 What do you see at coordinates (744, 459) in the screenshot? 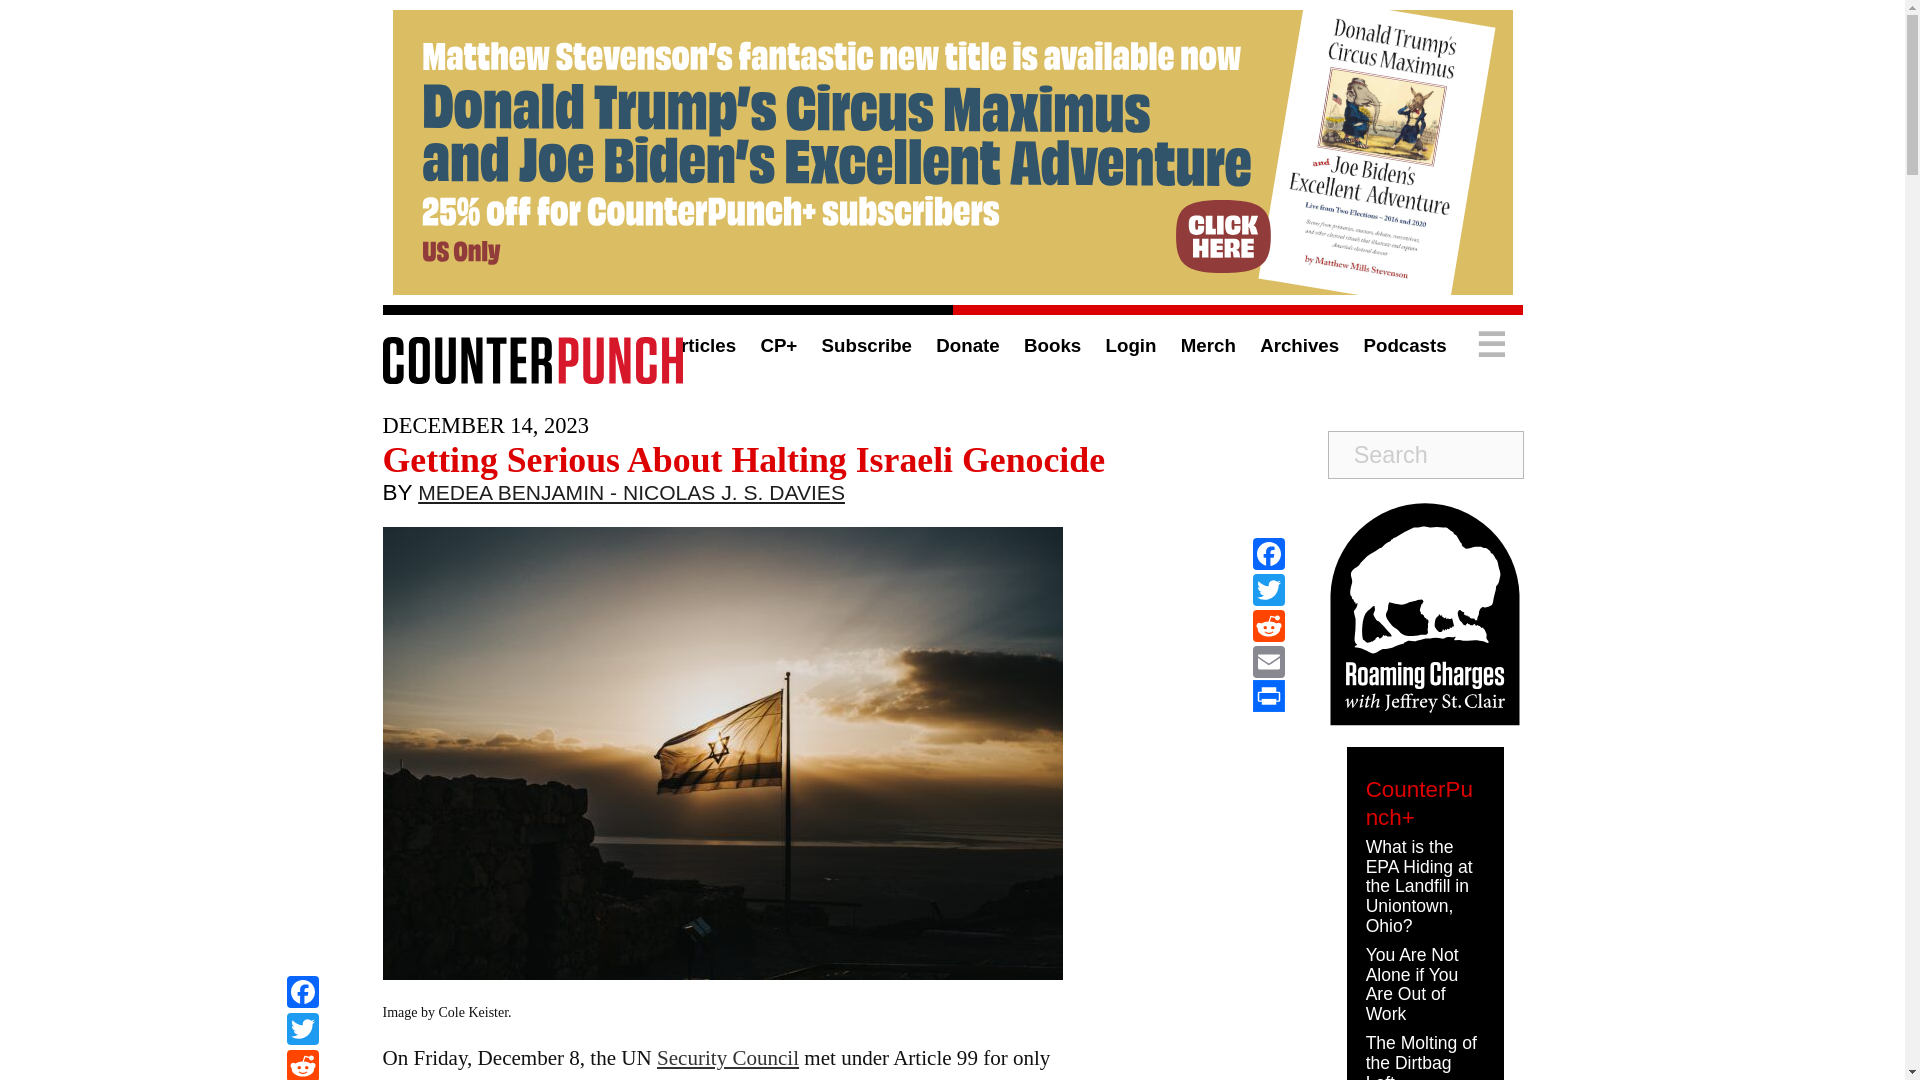
I see `Getting Serious About Halting Israeli Genocide` at bounding box center [744, 459].